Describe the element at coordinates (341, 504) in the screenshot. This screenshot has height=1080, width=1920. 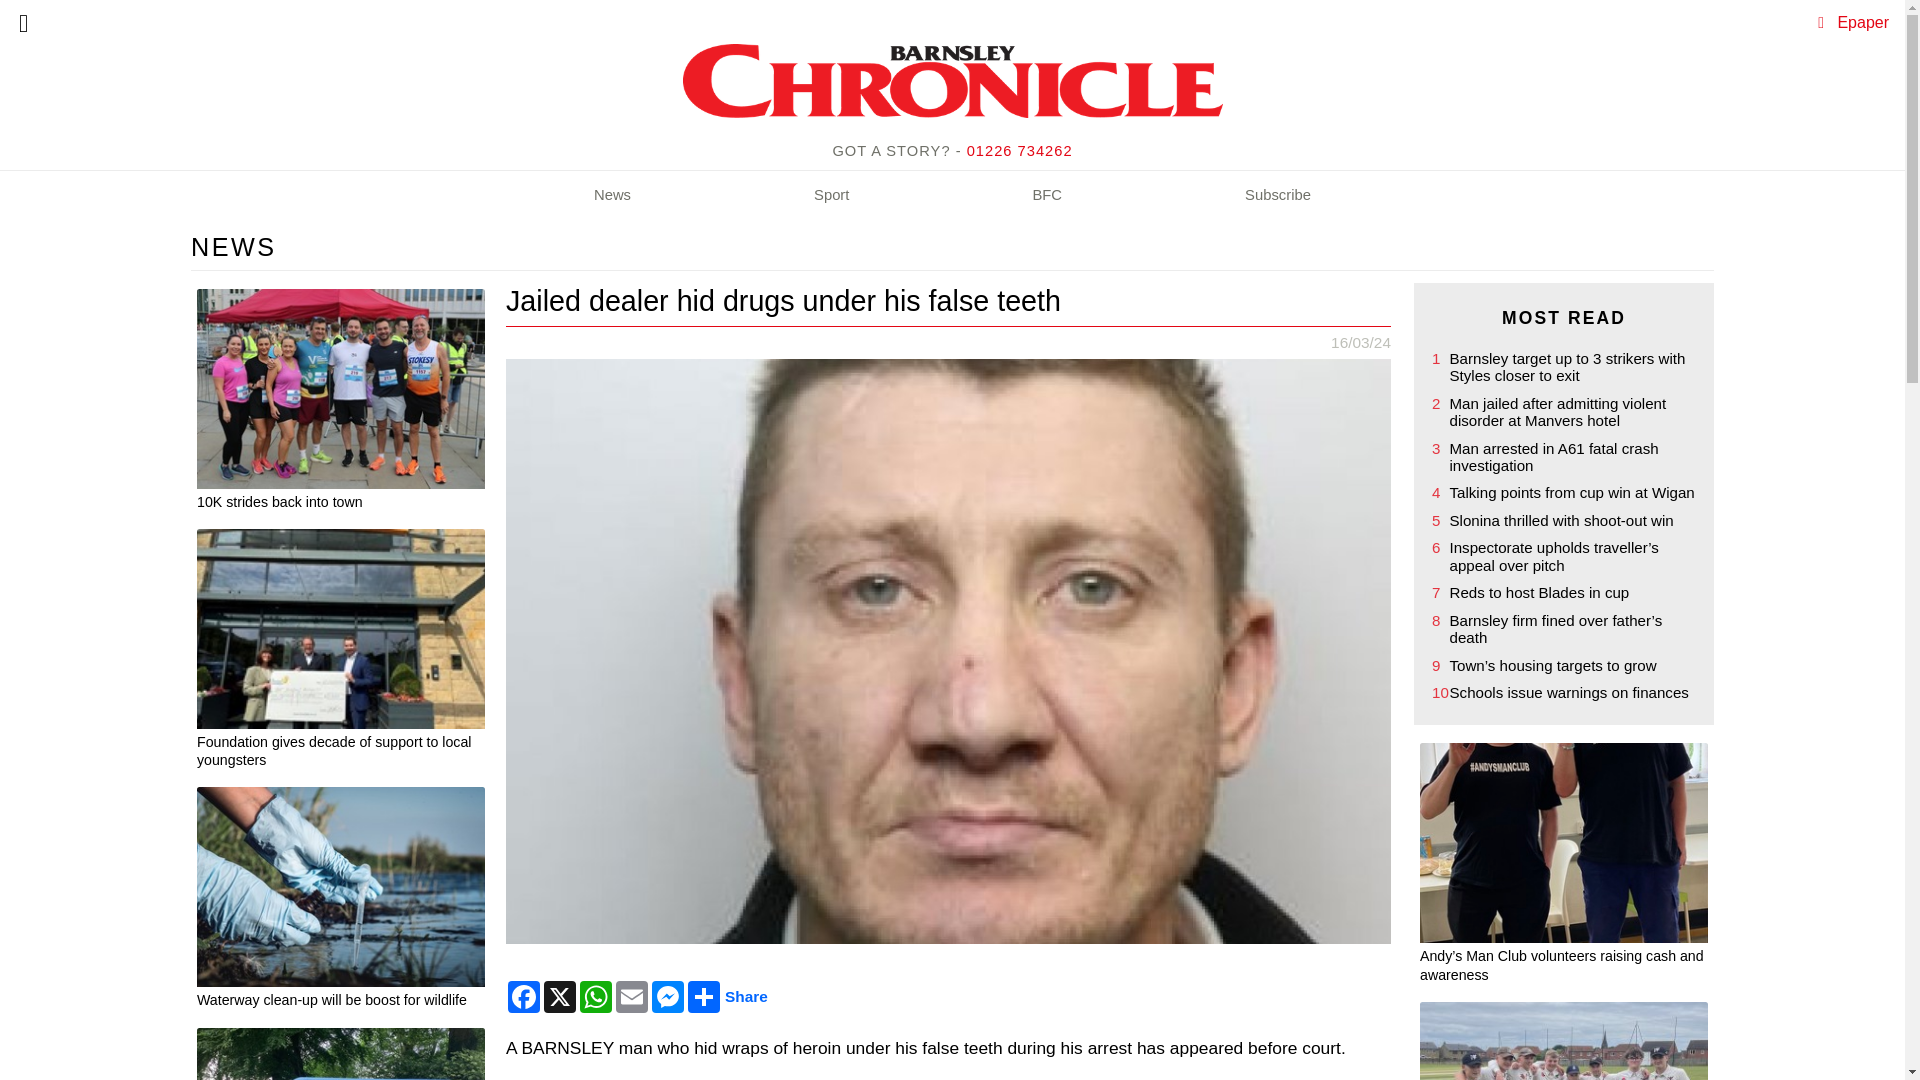
I see `10K strides back into town` at that location.